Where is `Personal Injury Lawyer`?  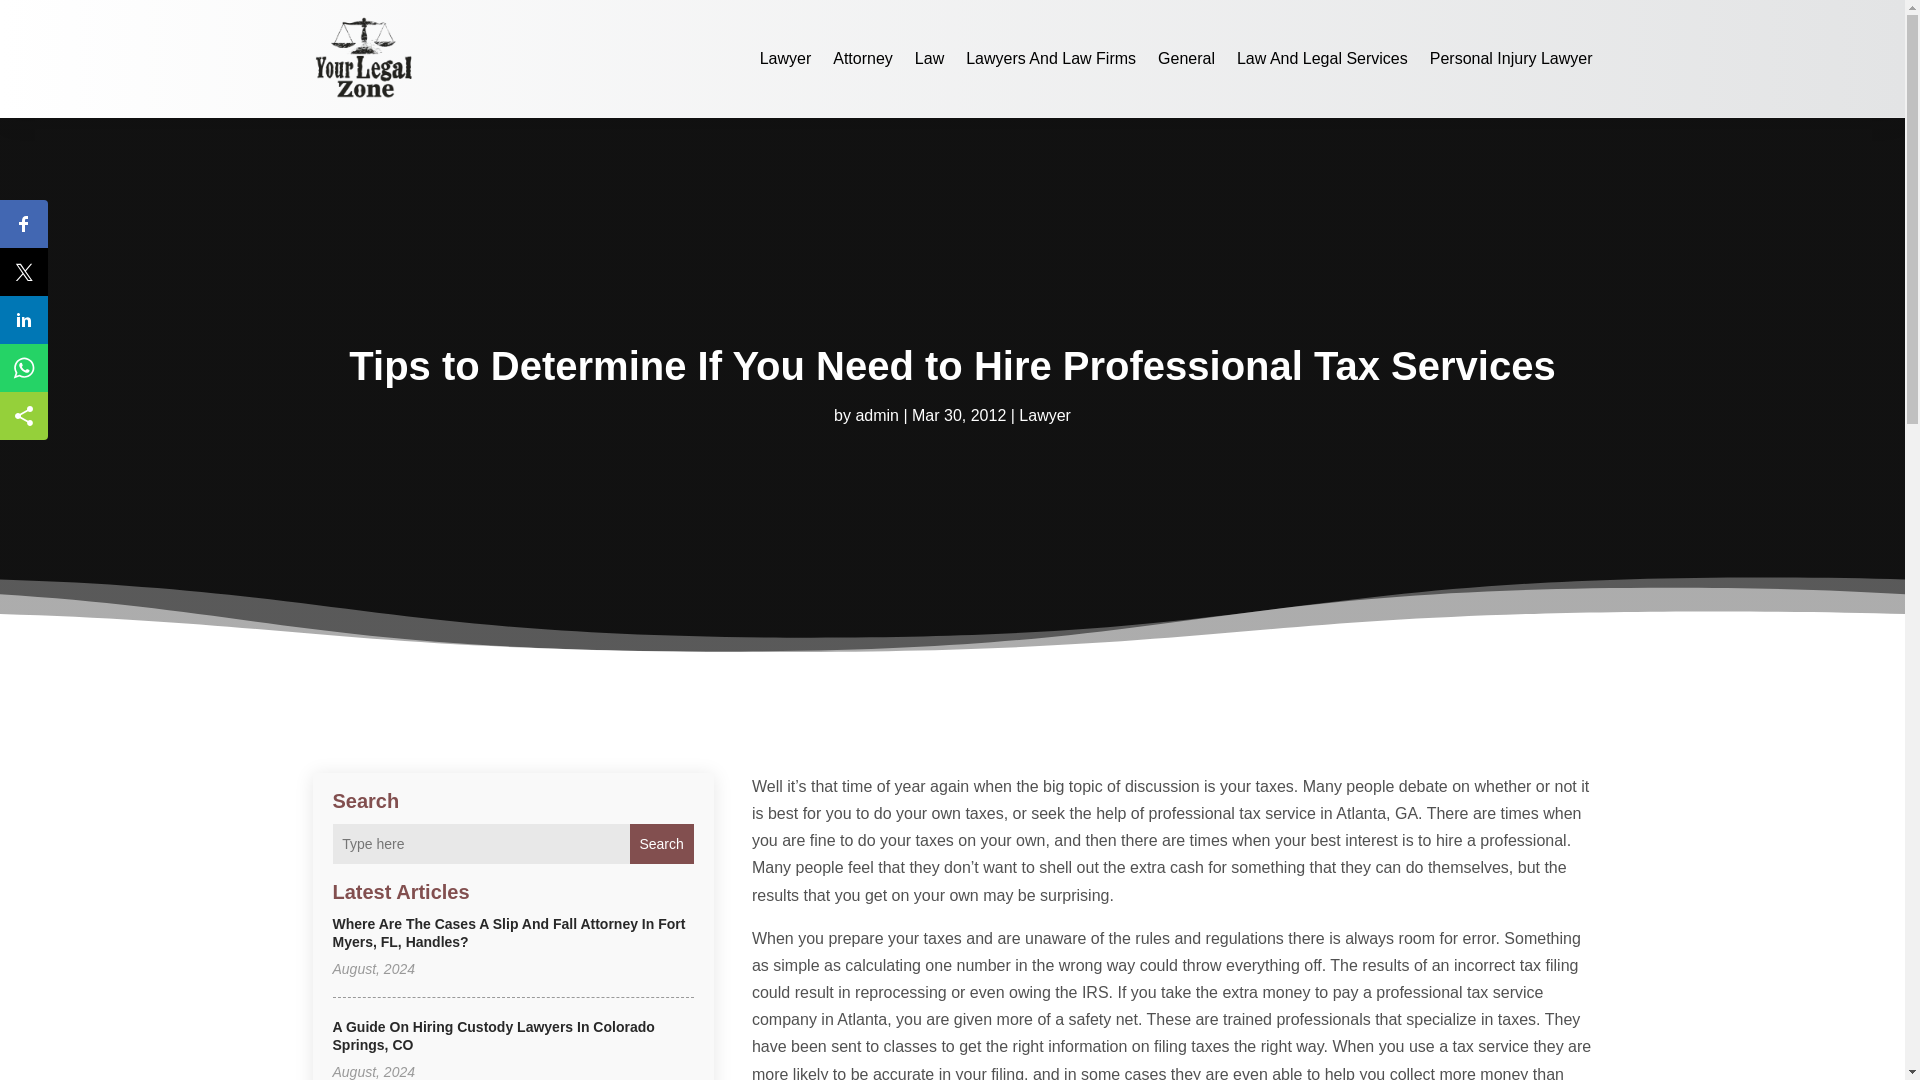
Personal Injury Lawyer is located at coordinates (1512, 58).